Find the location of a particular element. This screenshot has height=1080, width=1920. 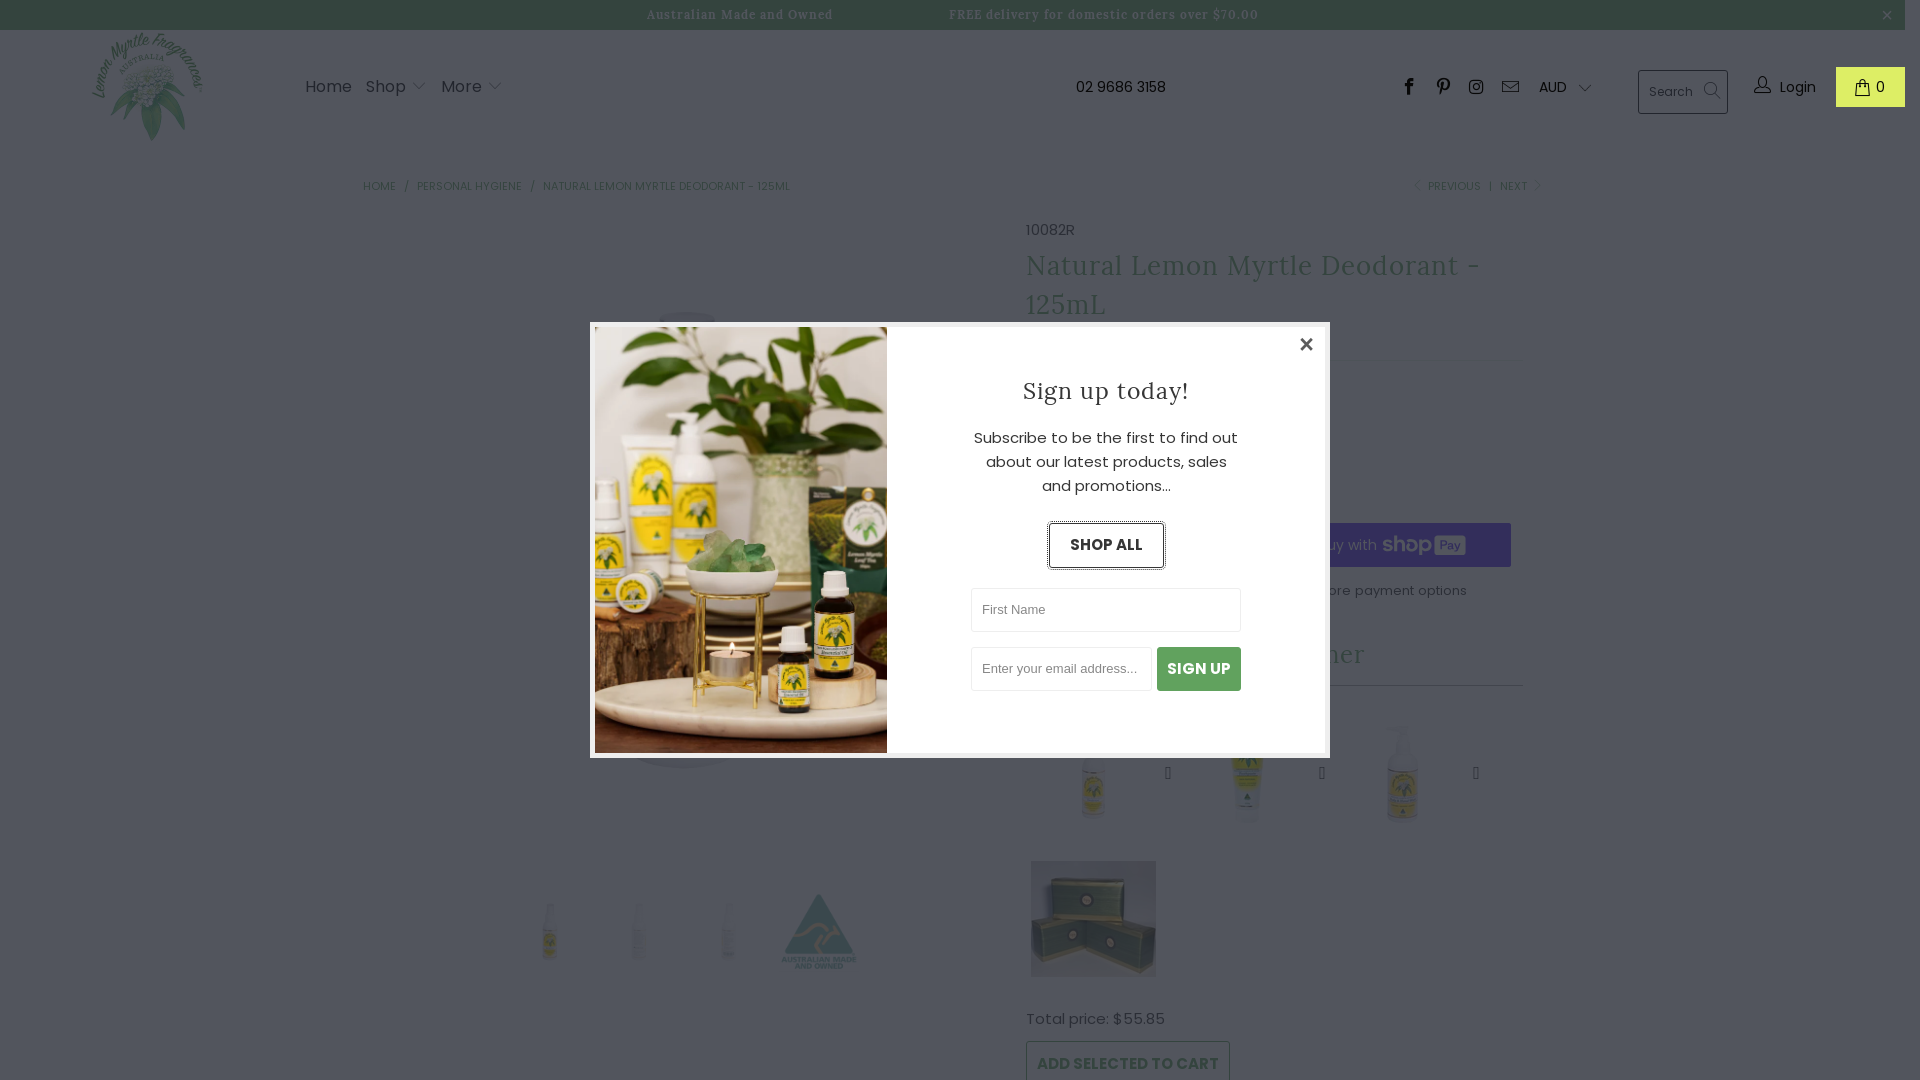

Lemon Myrtle Fragrances is located at coordinates (150, 87).